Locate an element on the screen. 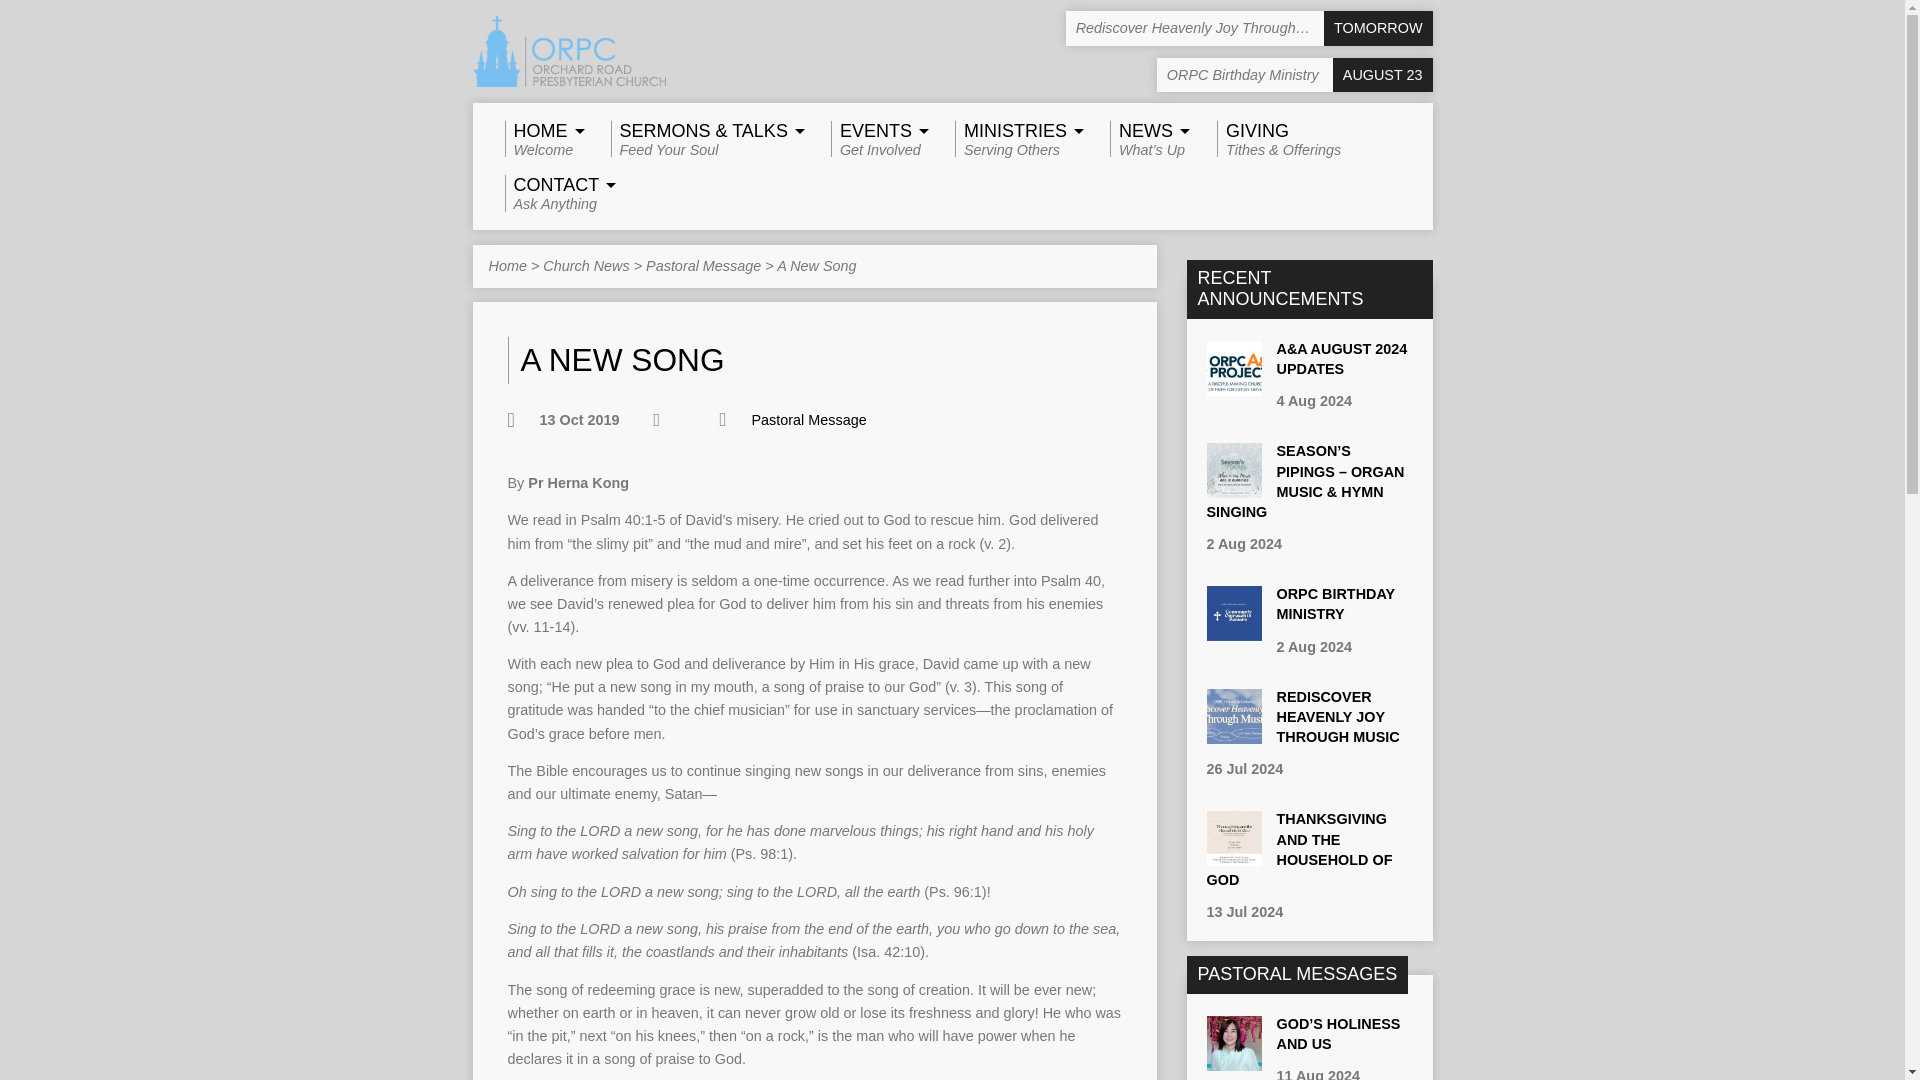 Image resolution: width=1920 pixels, height=1080 pixels. Rediscover Heavenly Joy Through Music is located at coordinates (1233, 733).